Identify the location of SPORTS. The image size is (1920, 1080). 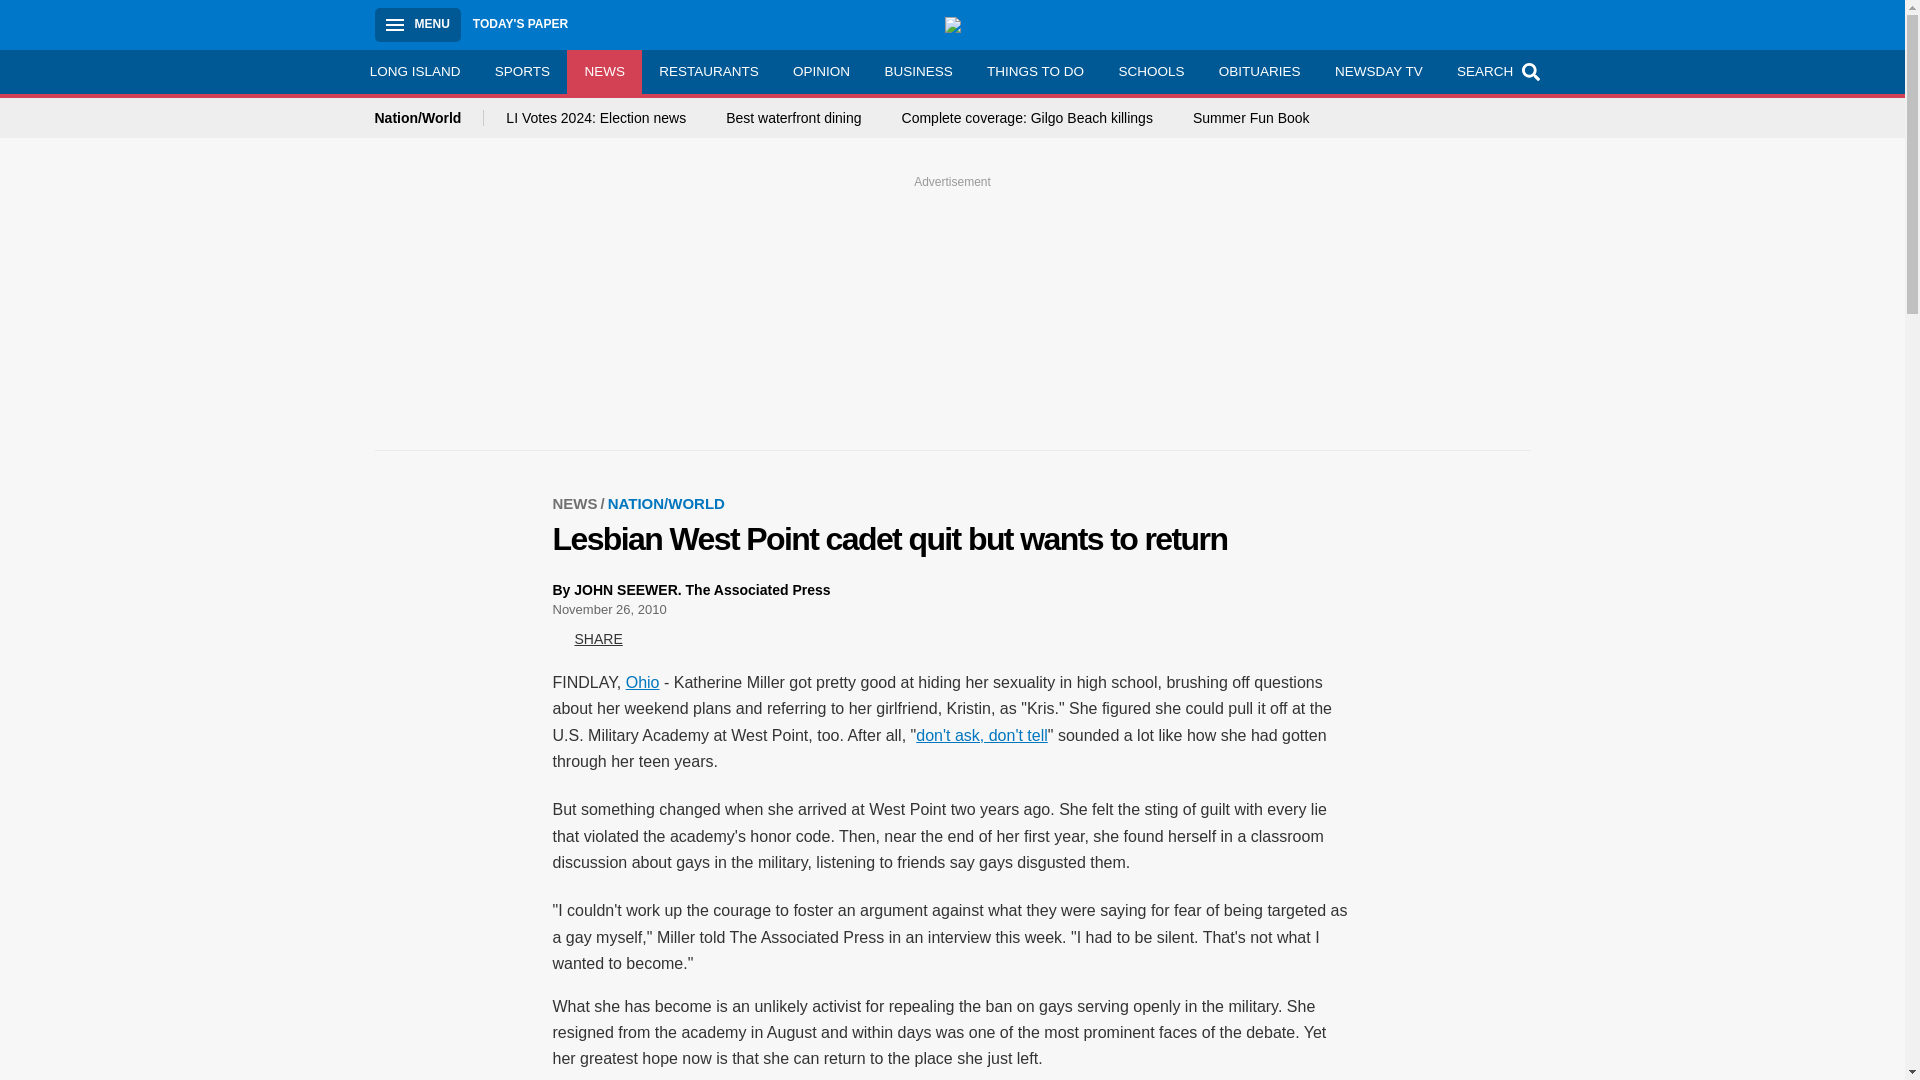
(523, 71).